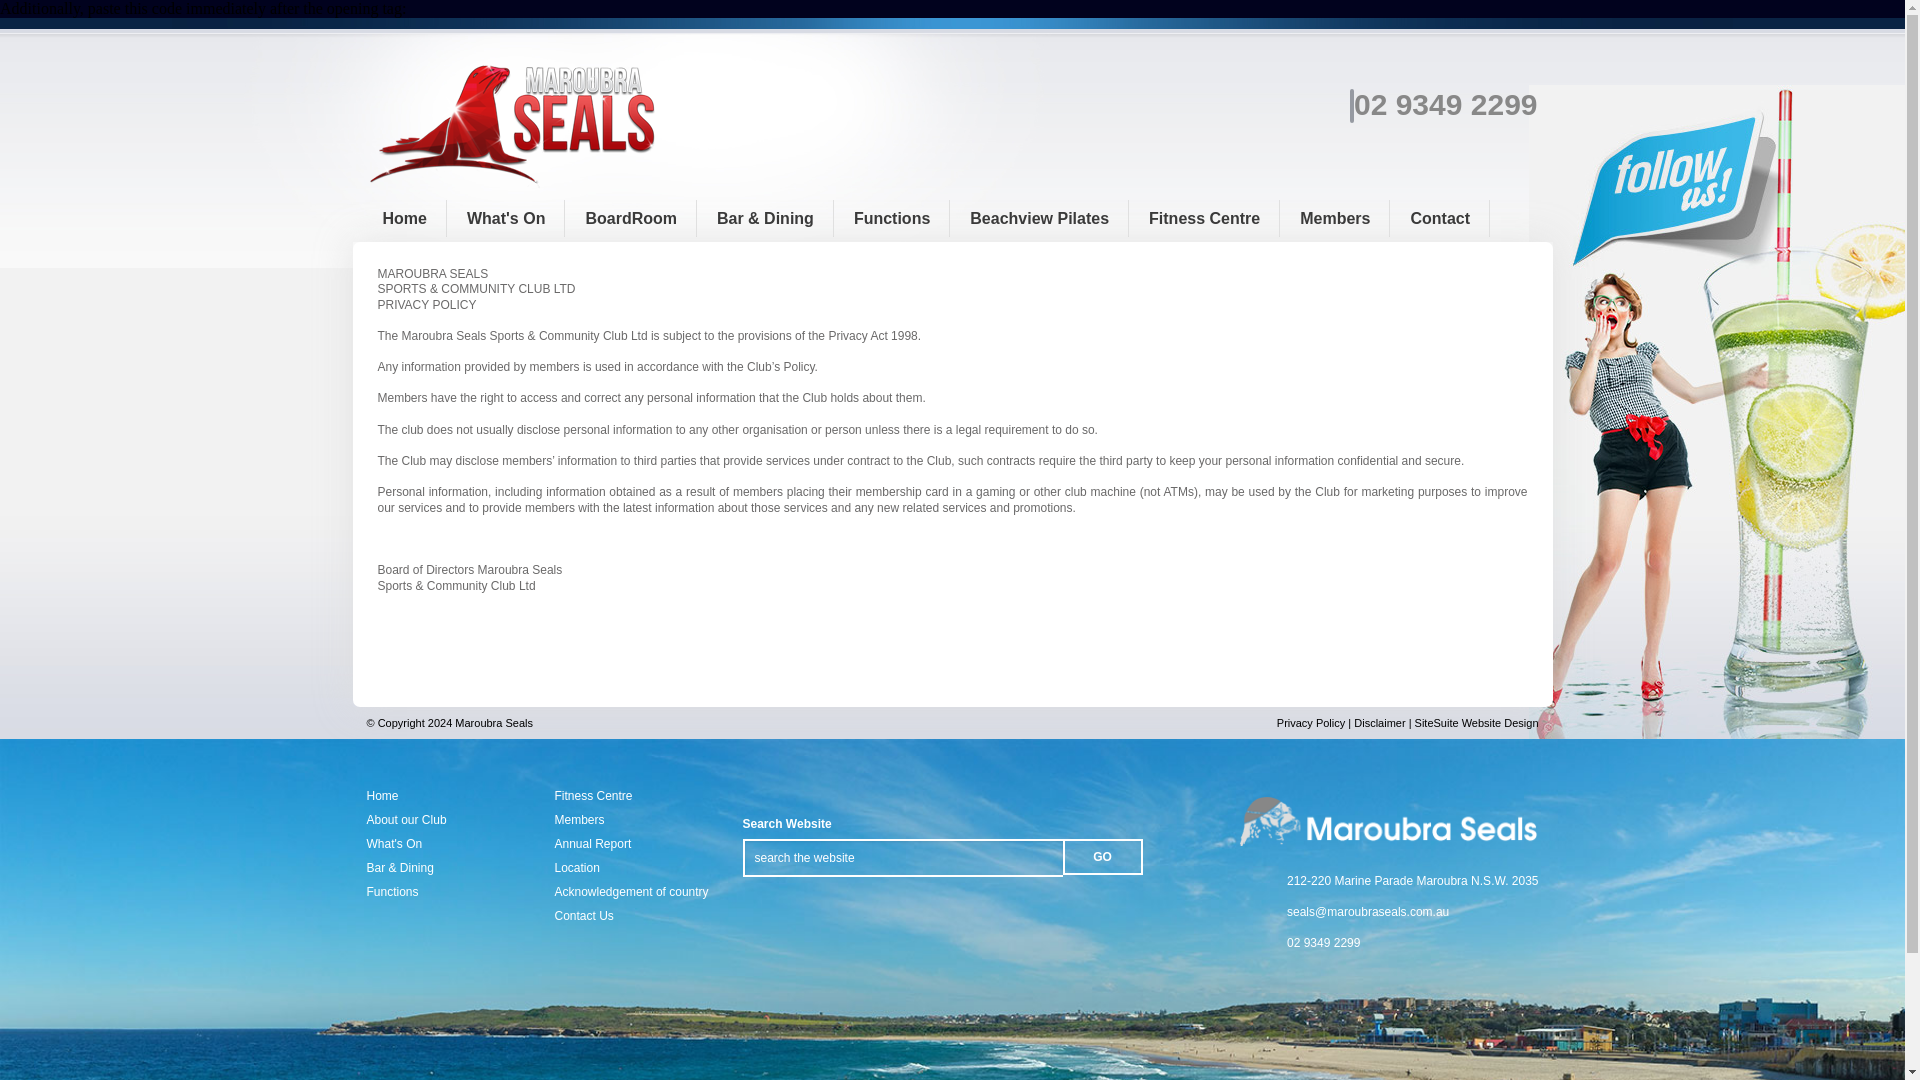  Describe the element at coordinates (1335, 218) in the screenshot. I see `Members` at that location.